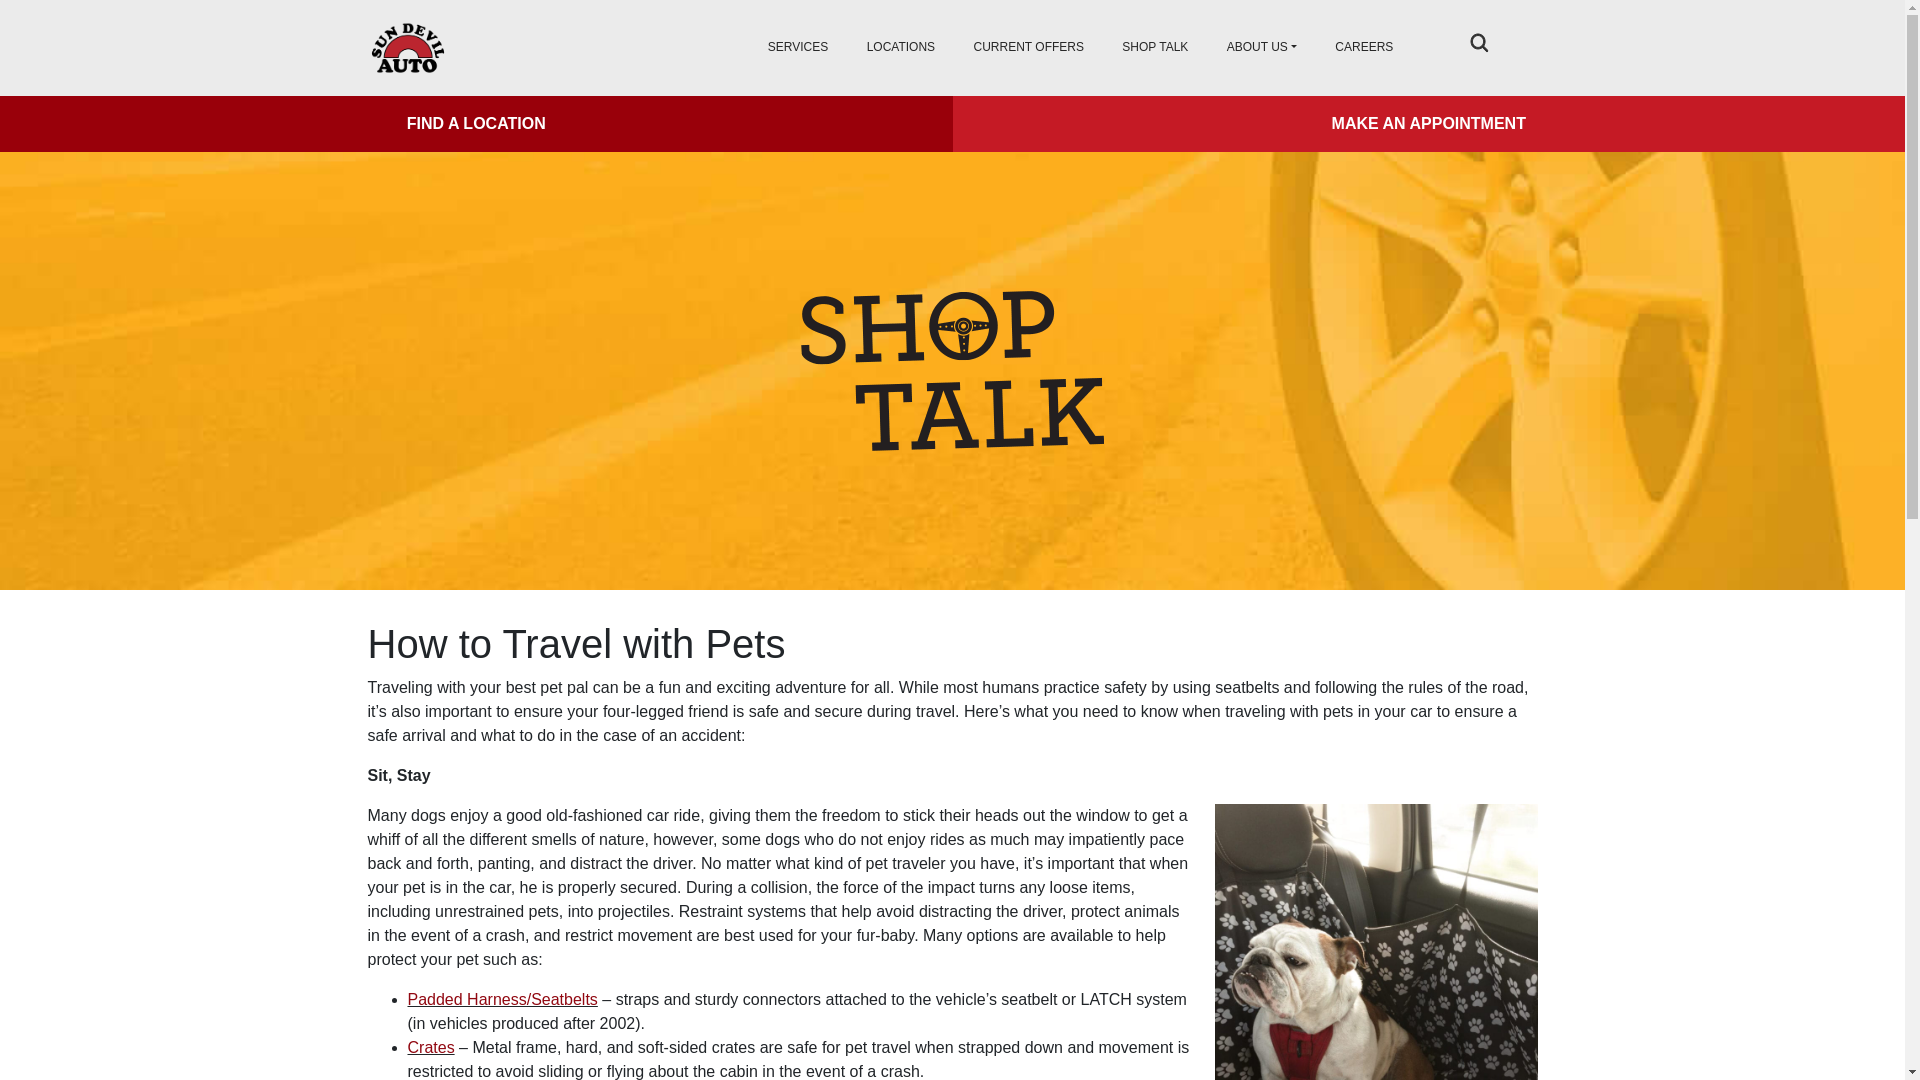 This screenshot has width=1920, height=1080. I want to click on Current Offers, so click(1028, 48).